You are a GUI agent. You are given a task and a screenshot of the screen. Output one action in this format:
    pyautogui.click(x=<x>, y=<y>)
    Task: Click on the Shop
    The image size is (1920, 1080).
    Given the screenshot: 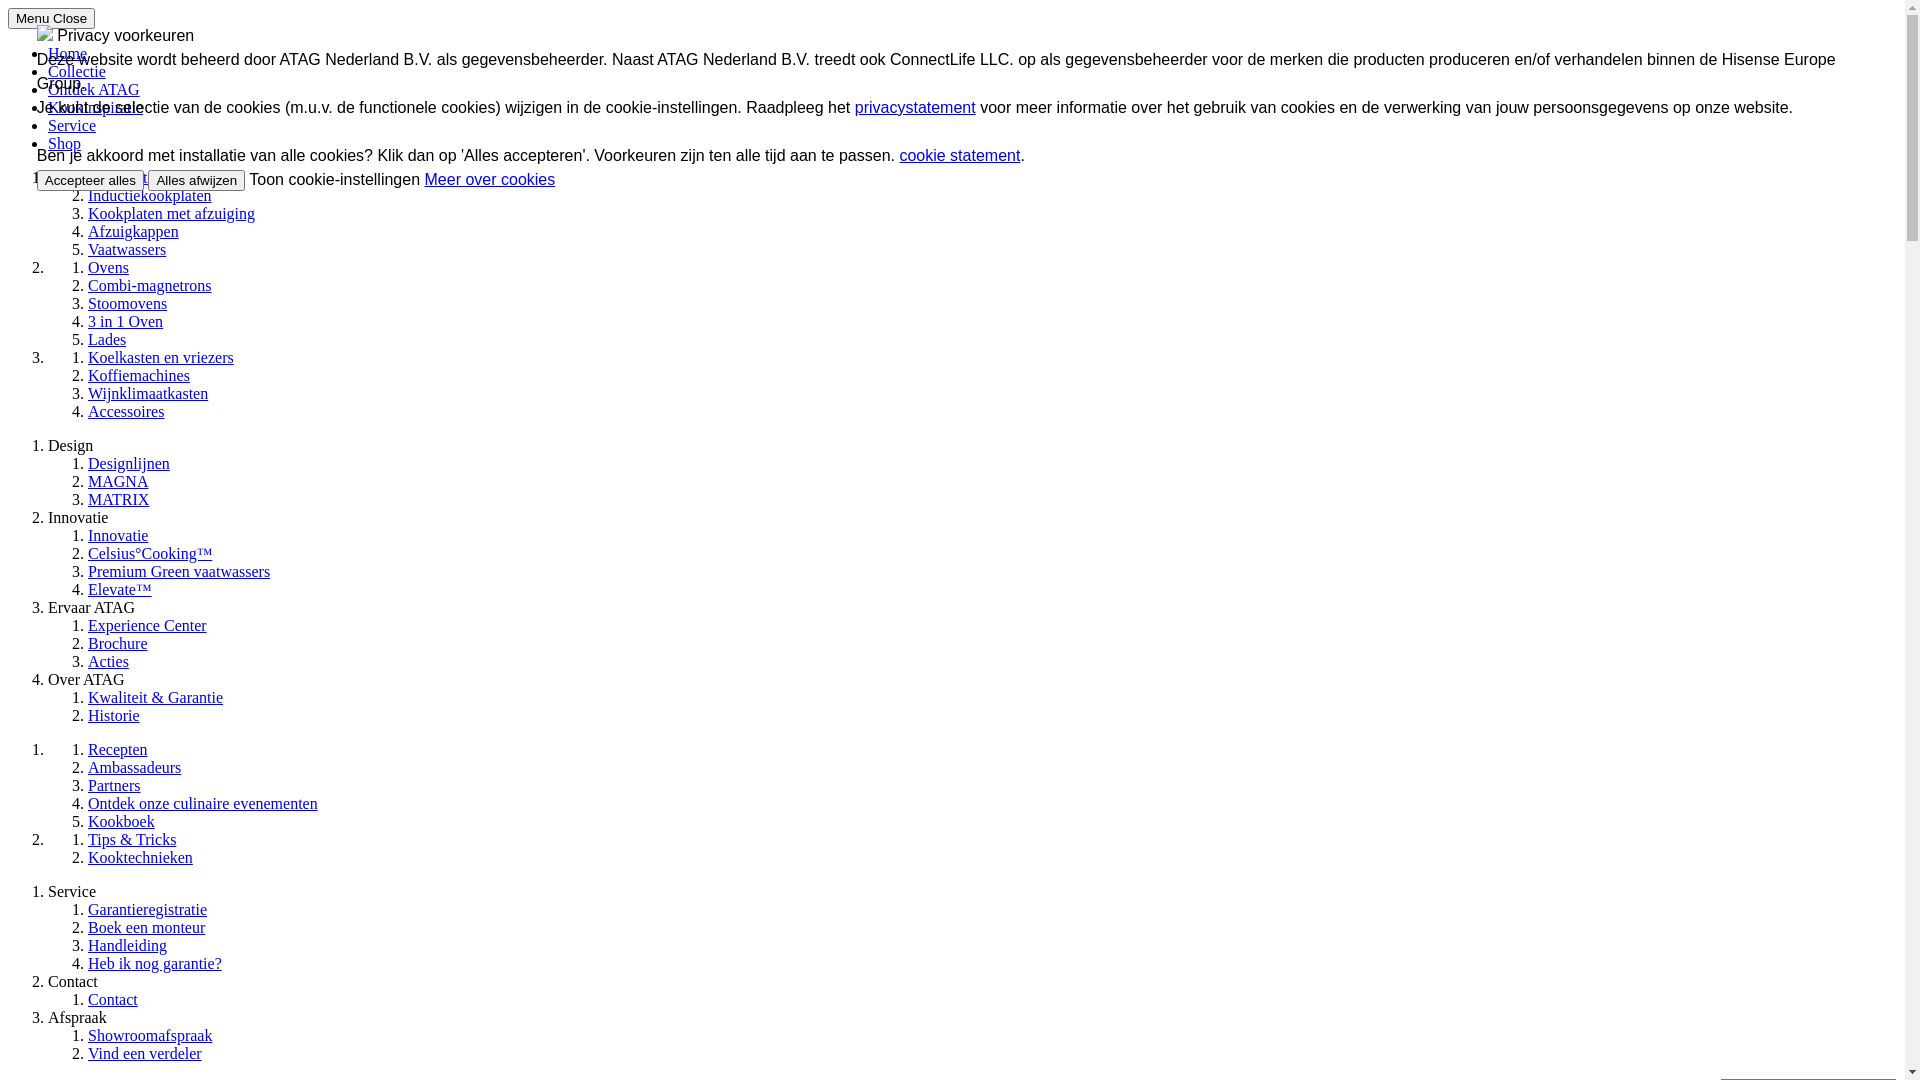 What is the action you would take?
    pyautogui.click(x=64, y=144)
    